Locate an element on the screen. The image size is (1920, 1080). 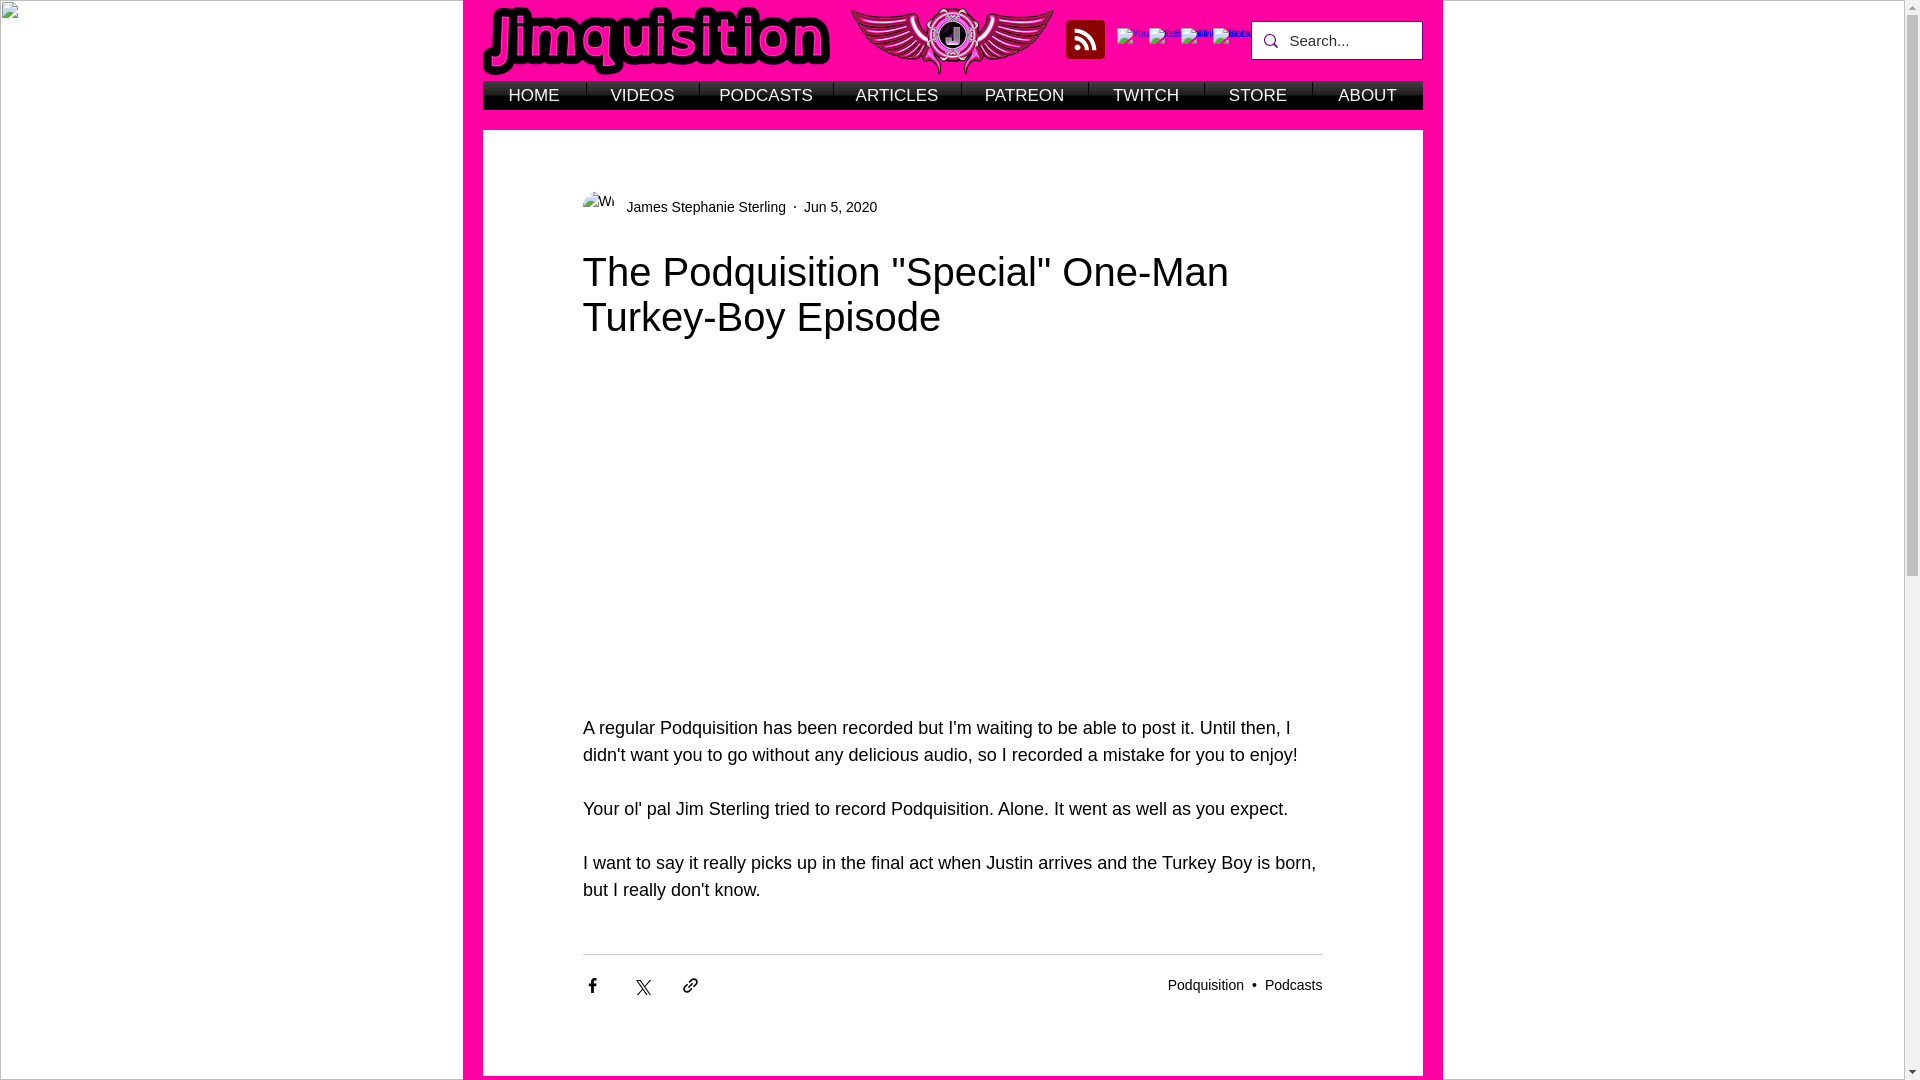
PODCASTS is located at coordinates (766, 96).